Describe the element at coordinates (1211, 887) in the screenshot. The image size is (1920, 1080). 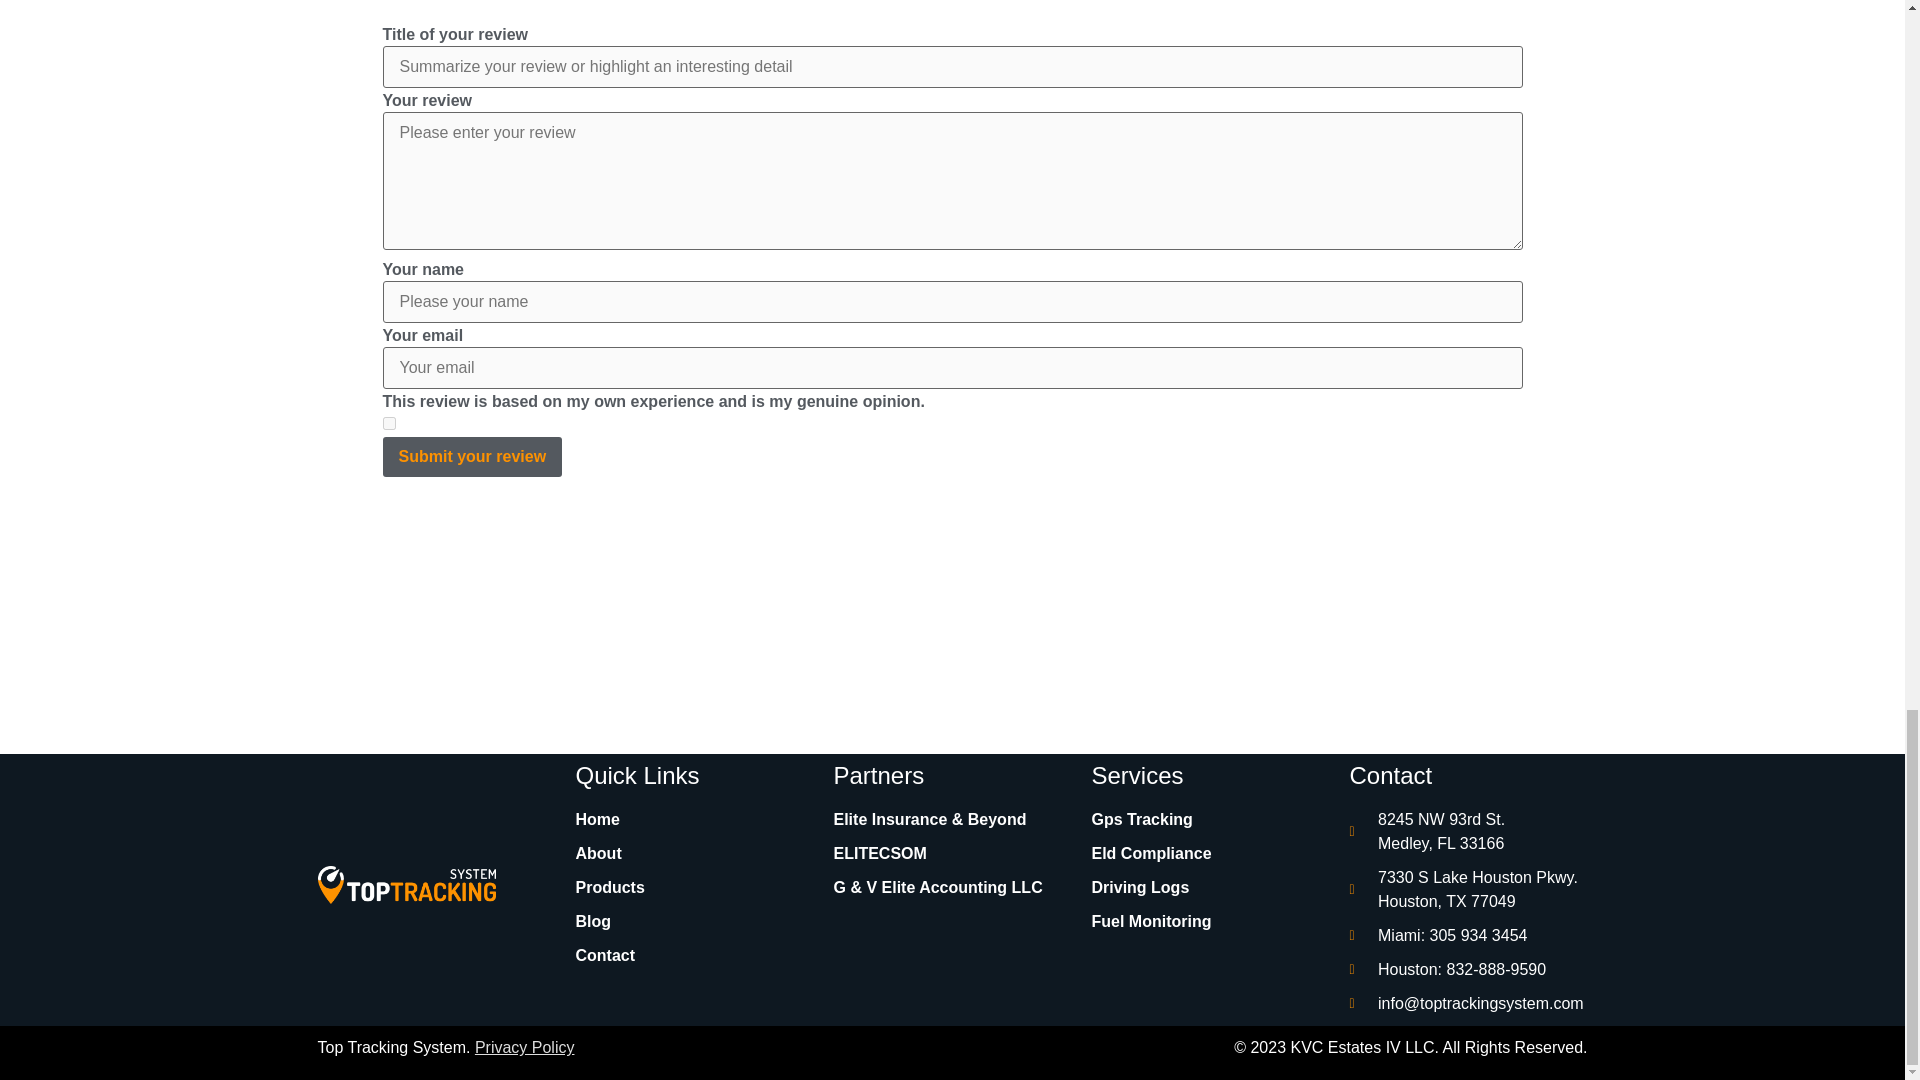
I see `Driving Logs` at that location.